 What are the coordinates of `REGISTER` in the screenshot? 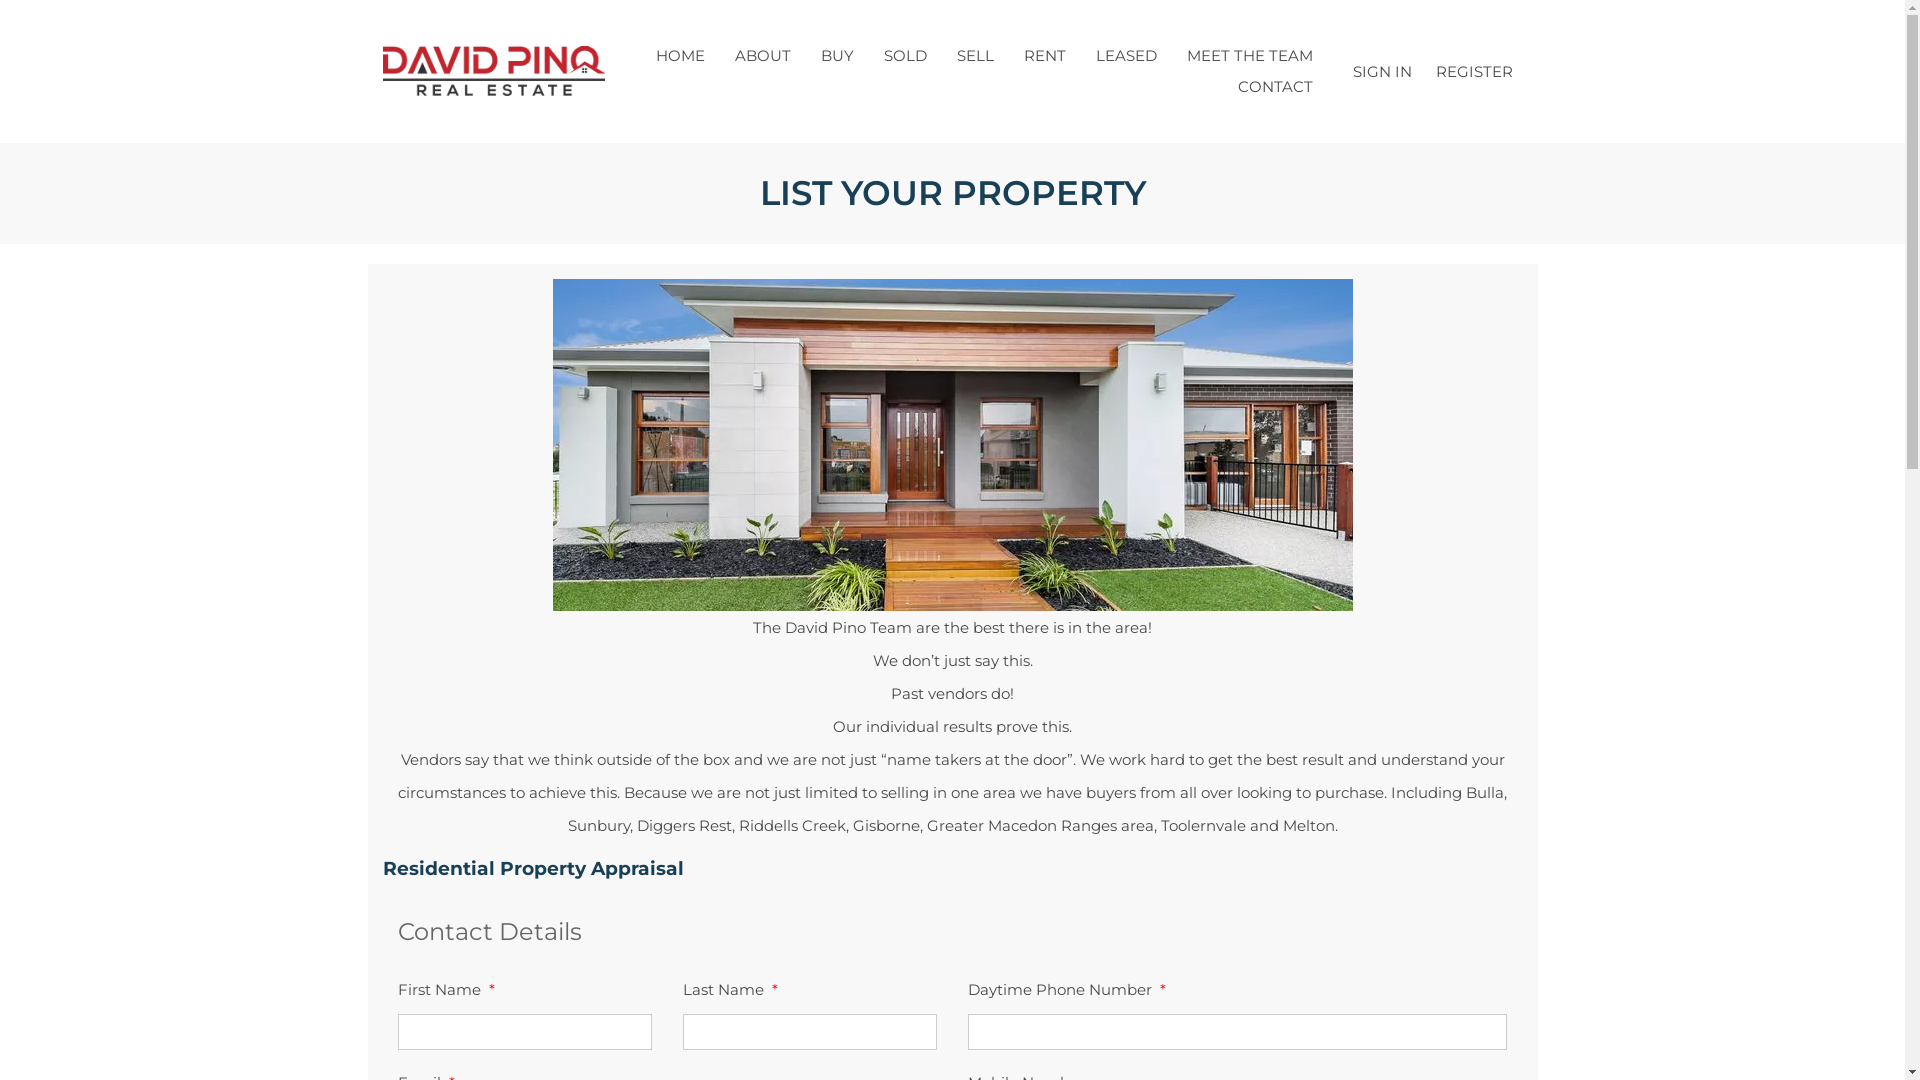 It's located at (1474, 72).